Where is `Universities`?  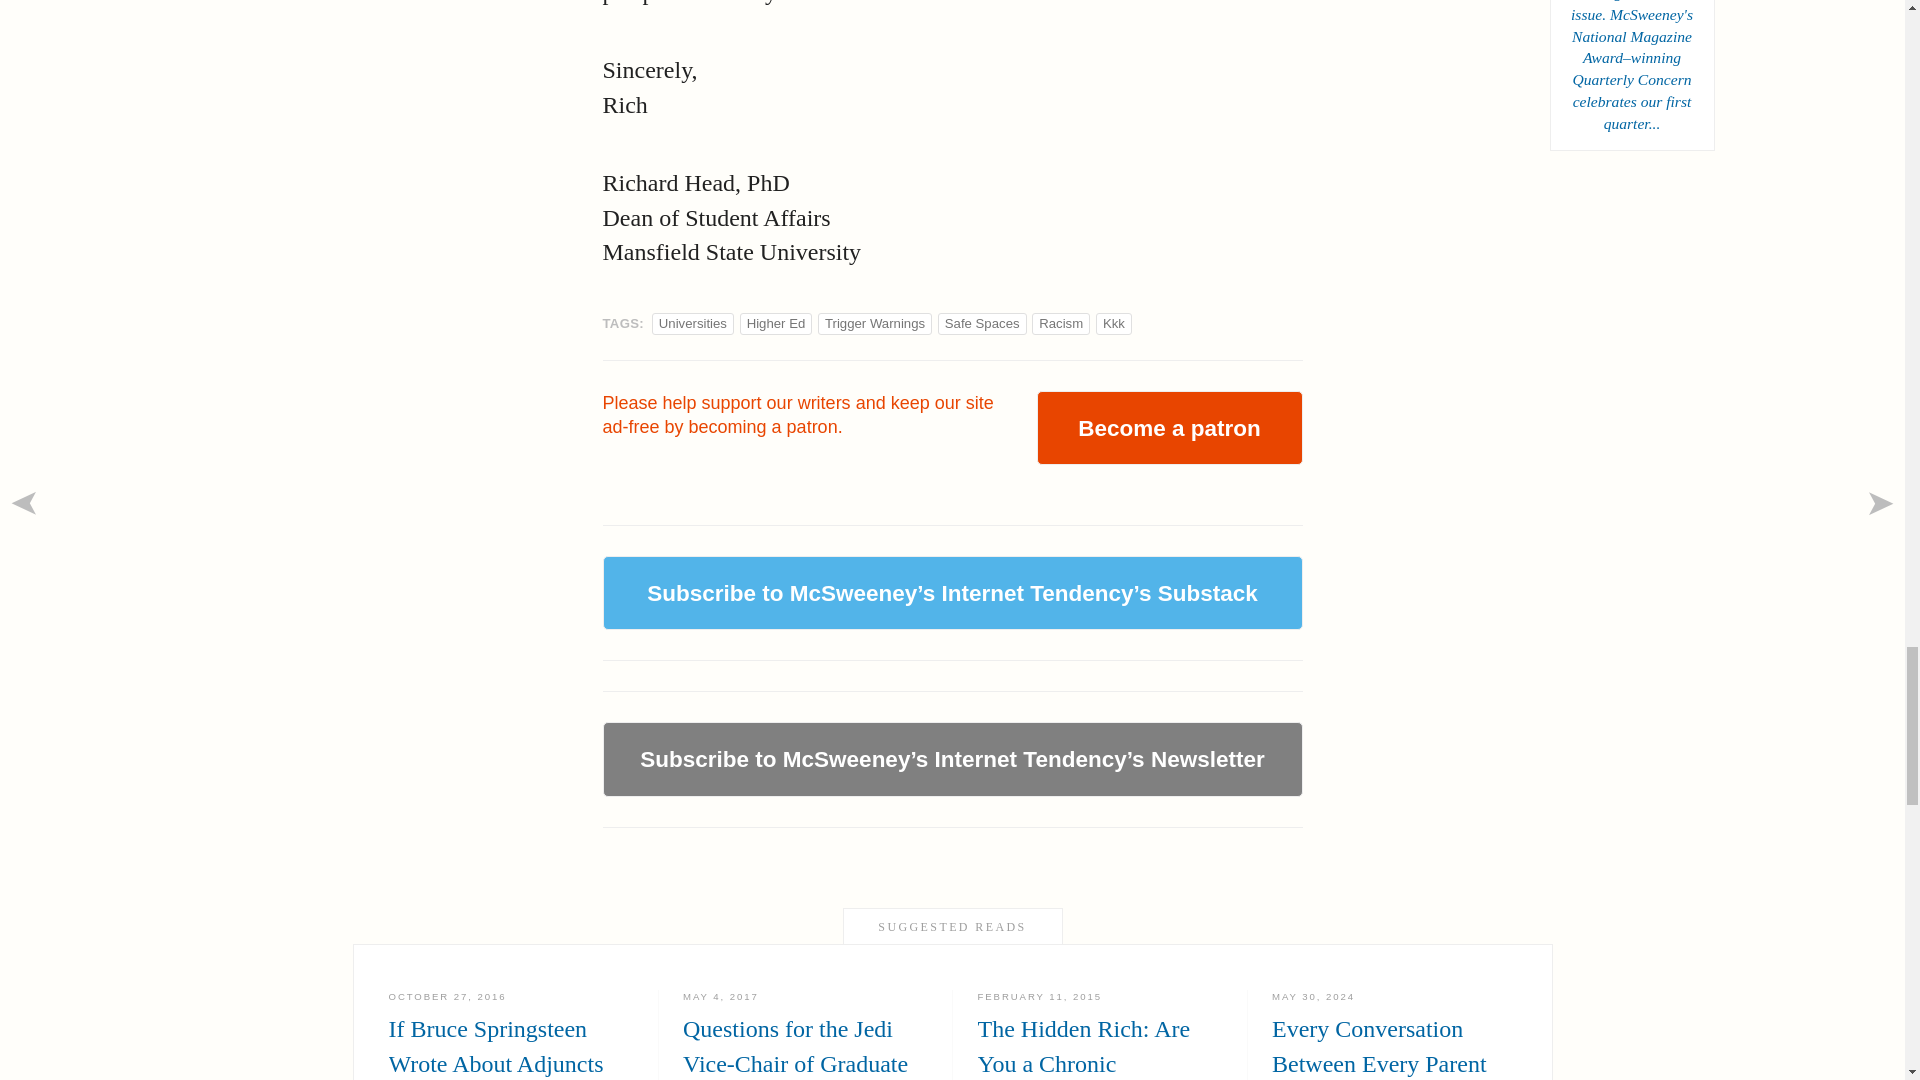
Universities is located at coordinates (510, 1035).